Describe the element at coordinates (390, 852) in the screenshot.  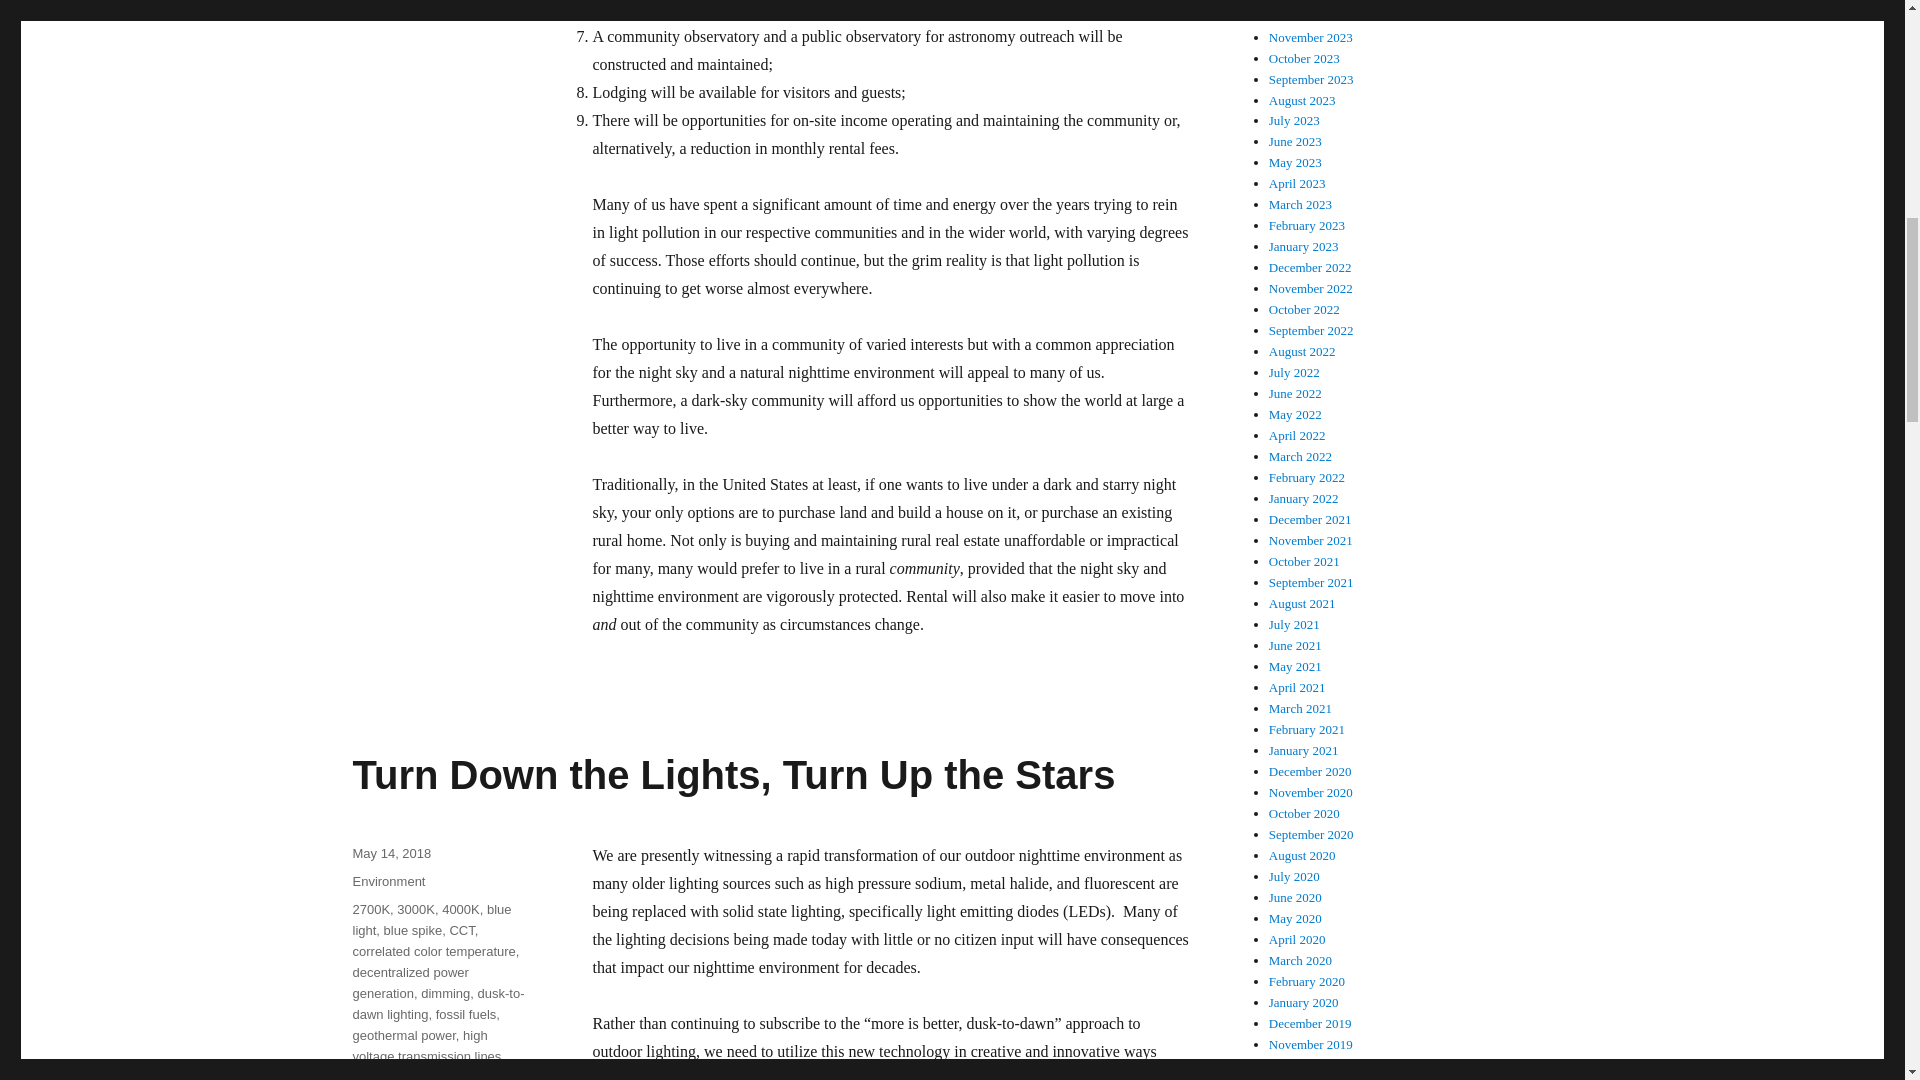
I see `May 14, 2018` at that location.